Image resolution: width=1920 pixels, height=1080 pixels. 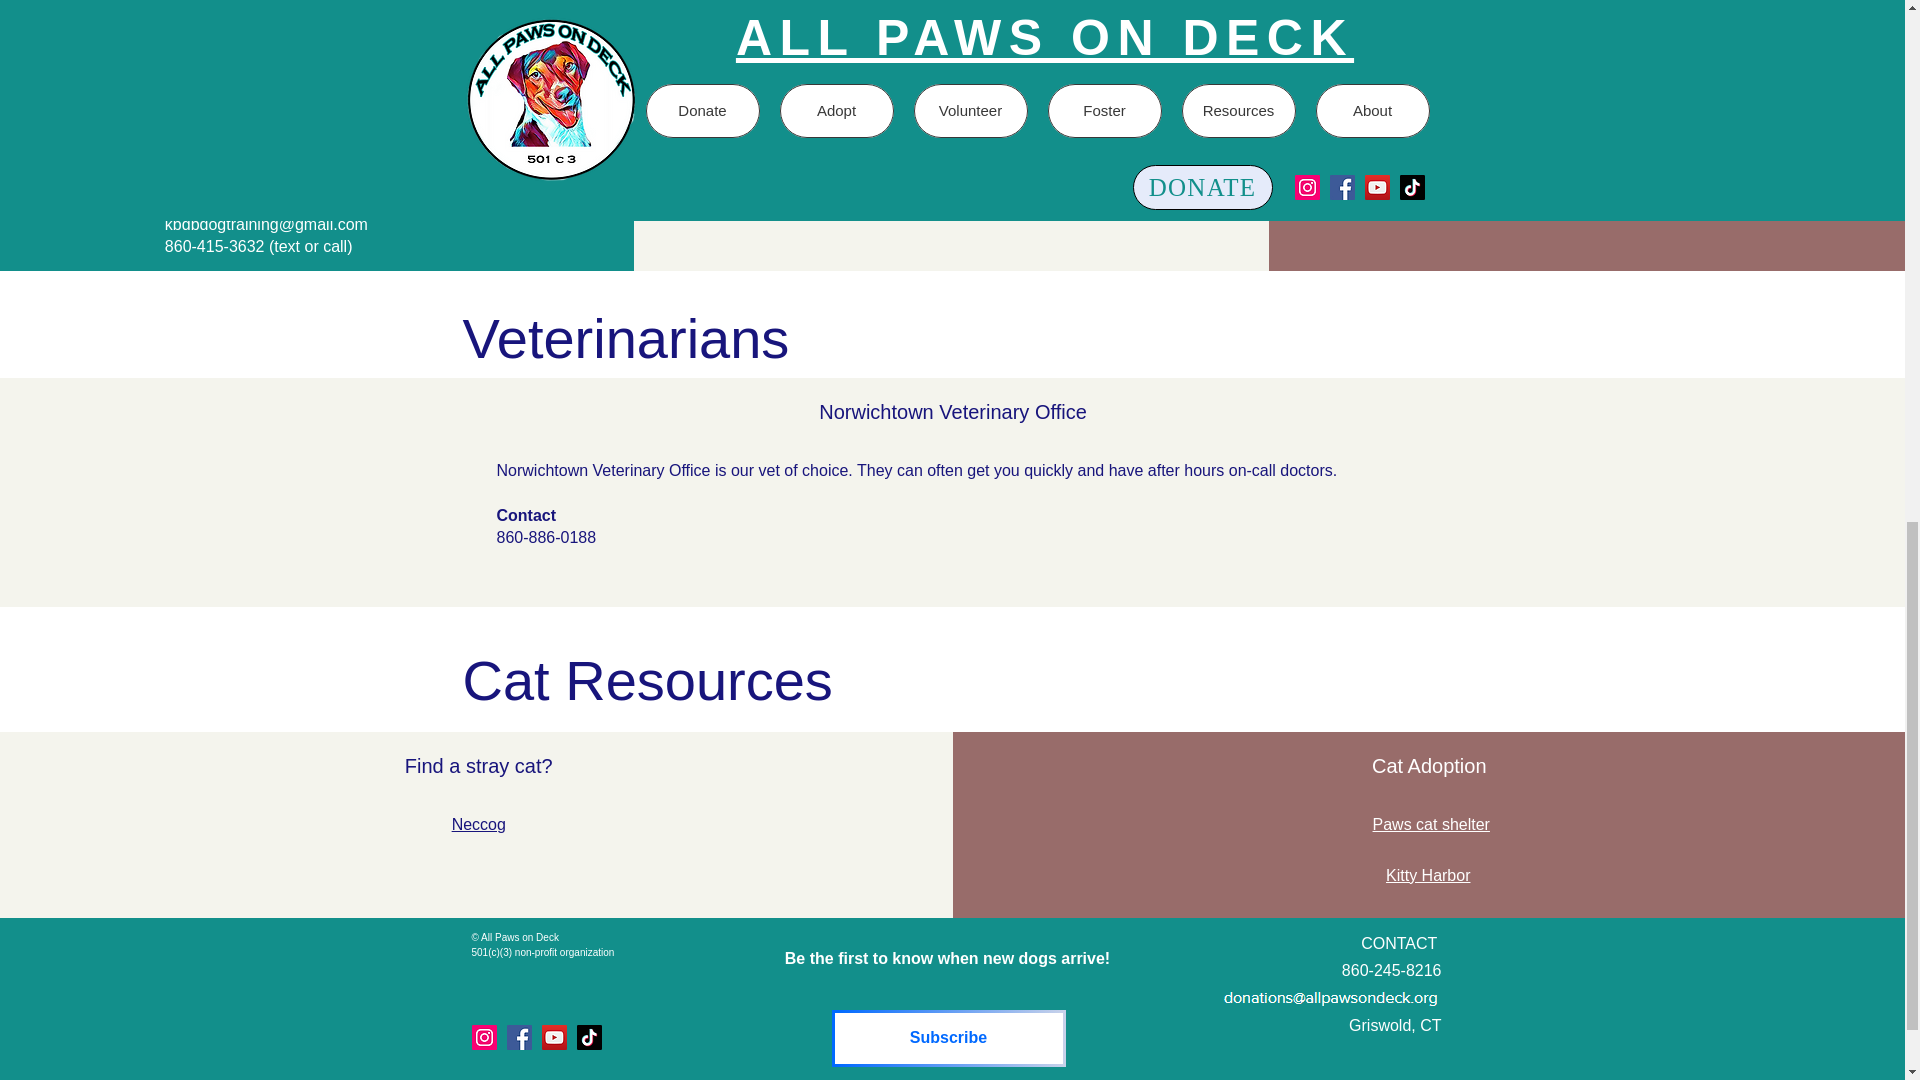 I want to click on Kitty Harbor, so click(x=1428, y=876).